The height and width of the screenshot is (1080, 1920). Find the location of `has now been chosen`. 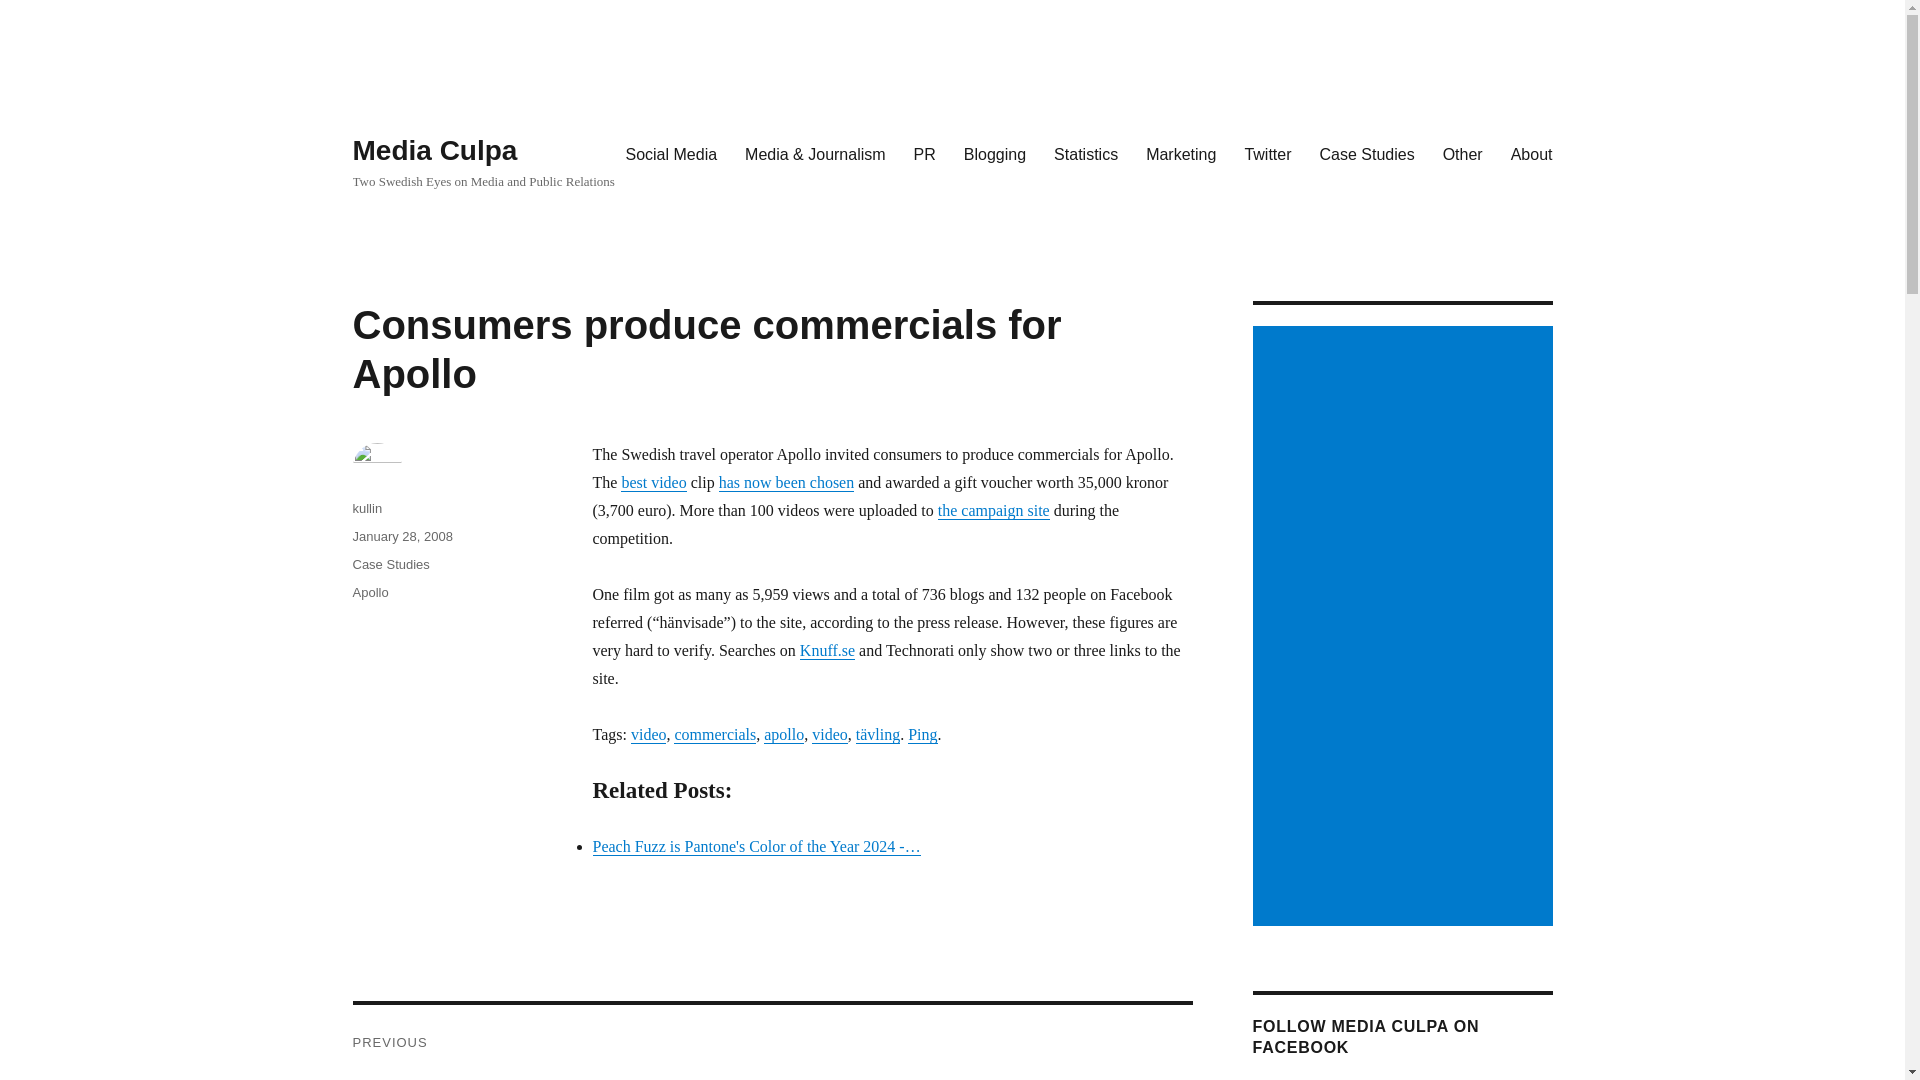

has now been chosen is located at coordinates (786, 482).